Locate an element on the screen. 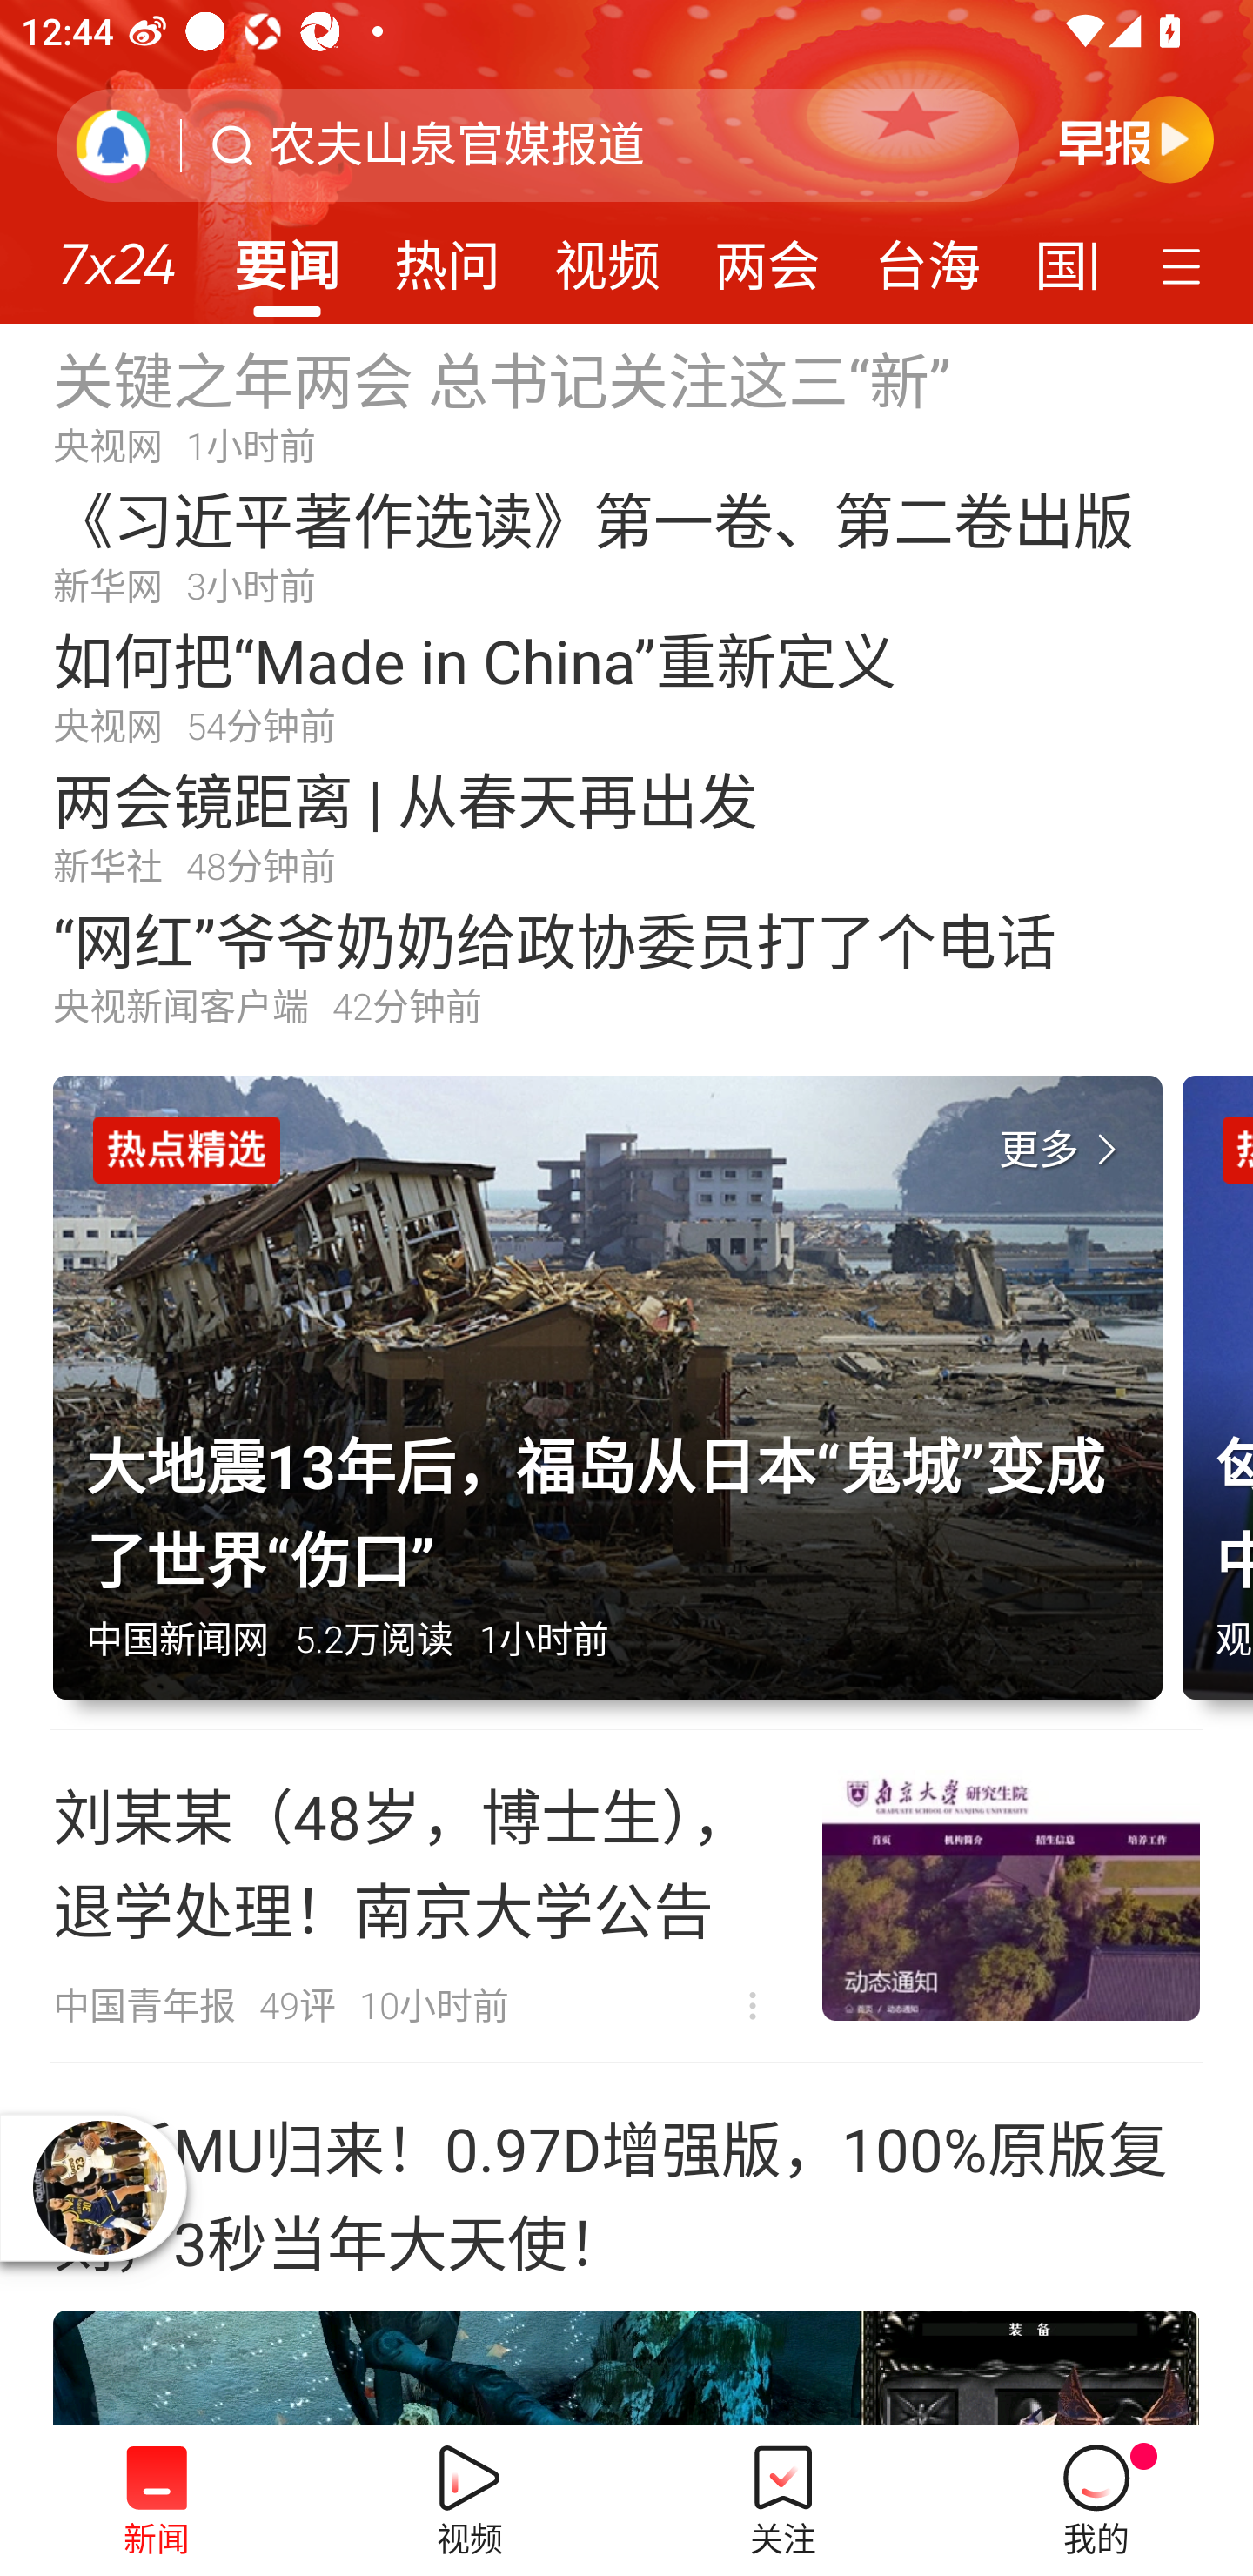 The width and height of the screenshot is (1253, 2576). 视频 is located at coordinates (607, 256).